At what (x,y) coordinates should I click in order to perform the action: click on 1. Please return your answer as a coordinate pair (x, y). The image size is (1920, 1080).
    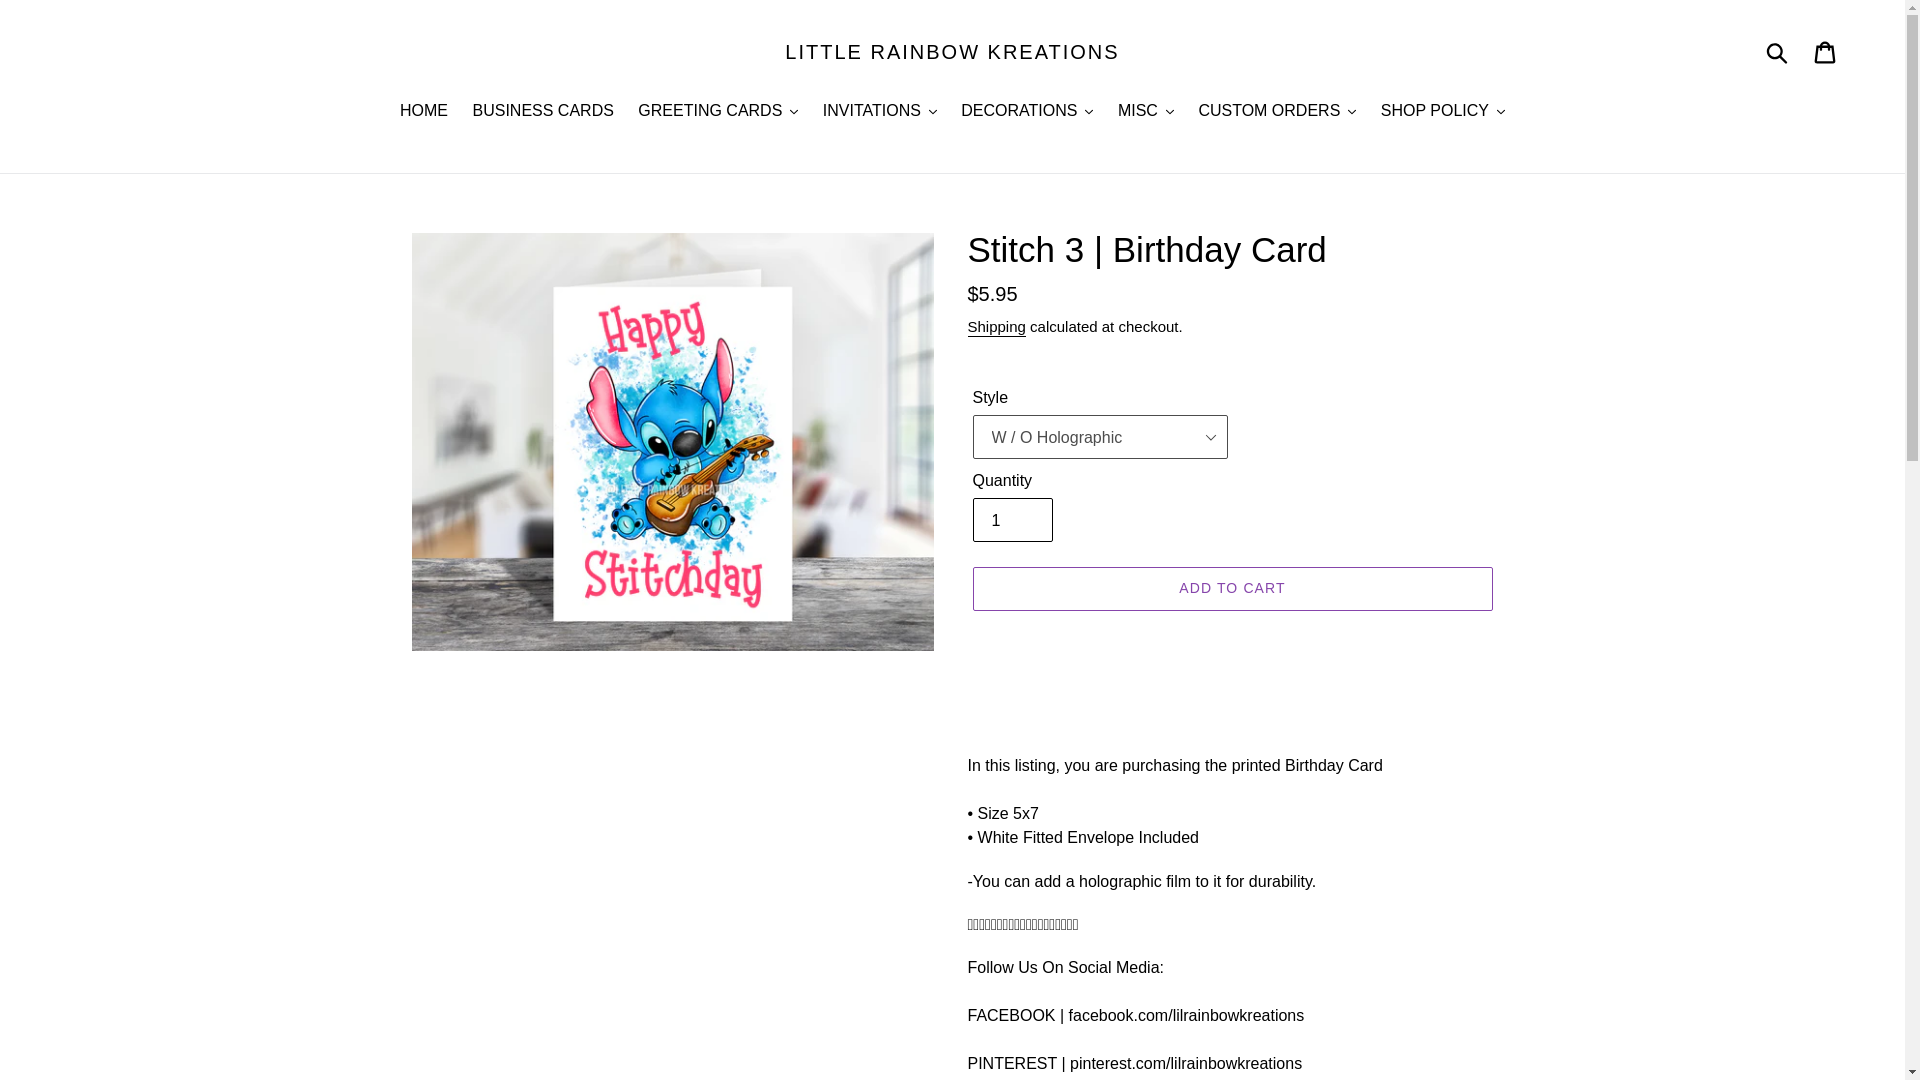
    Looking at the image, I should click on (1012, 520).